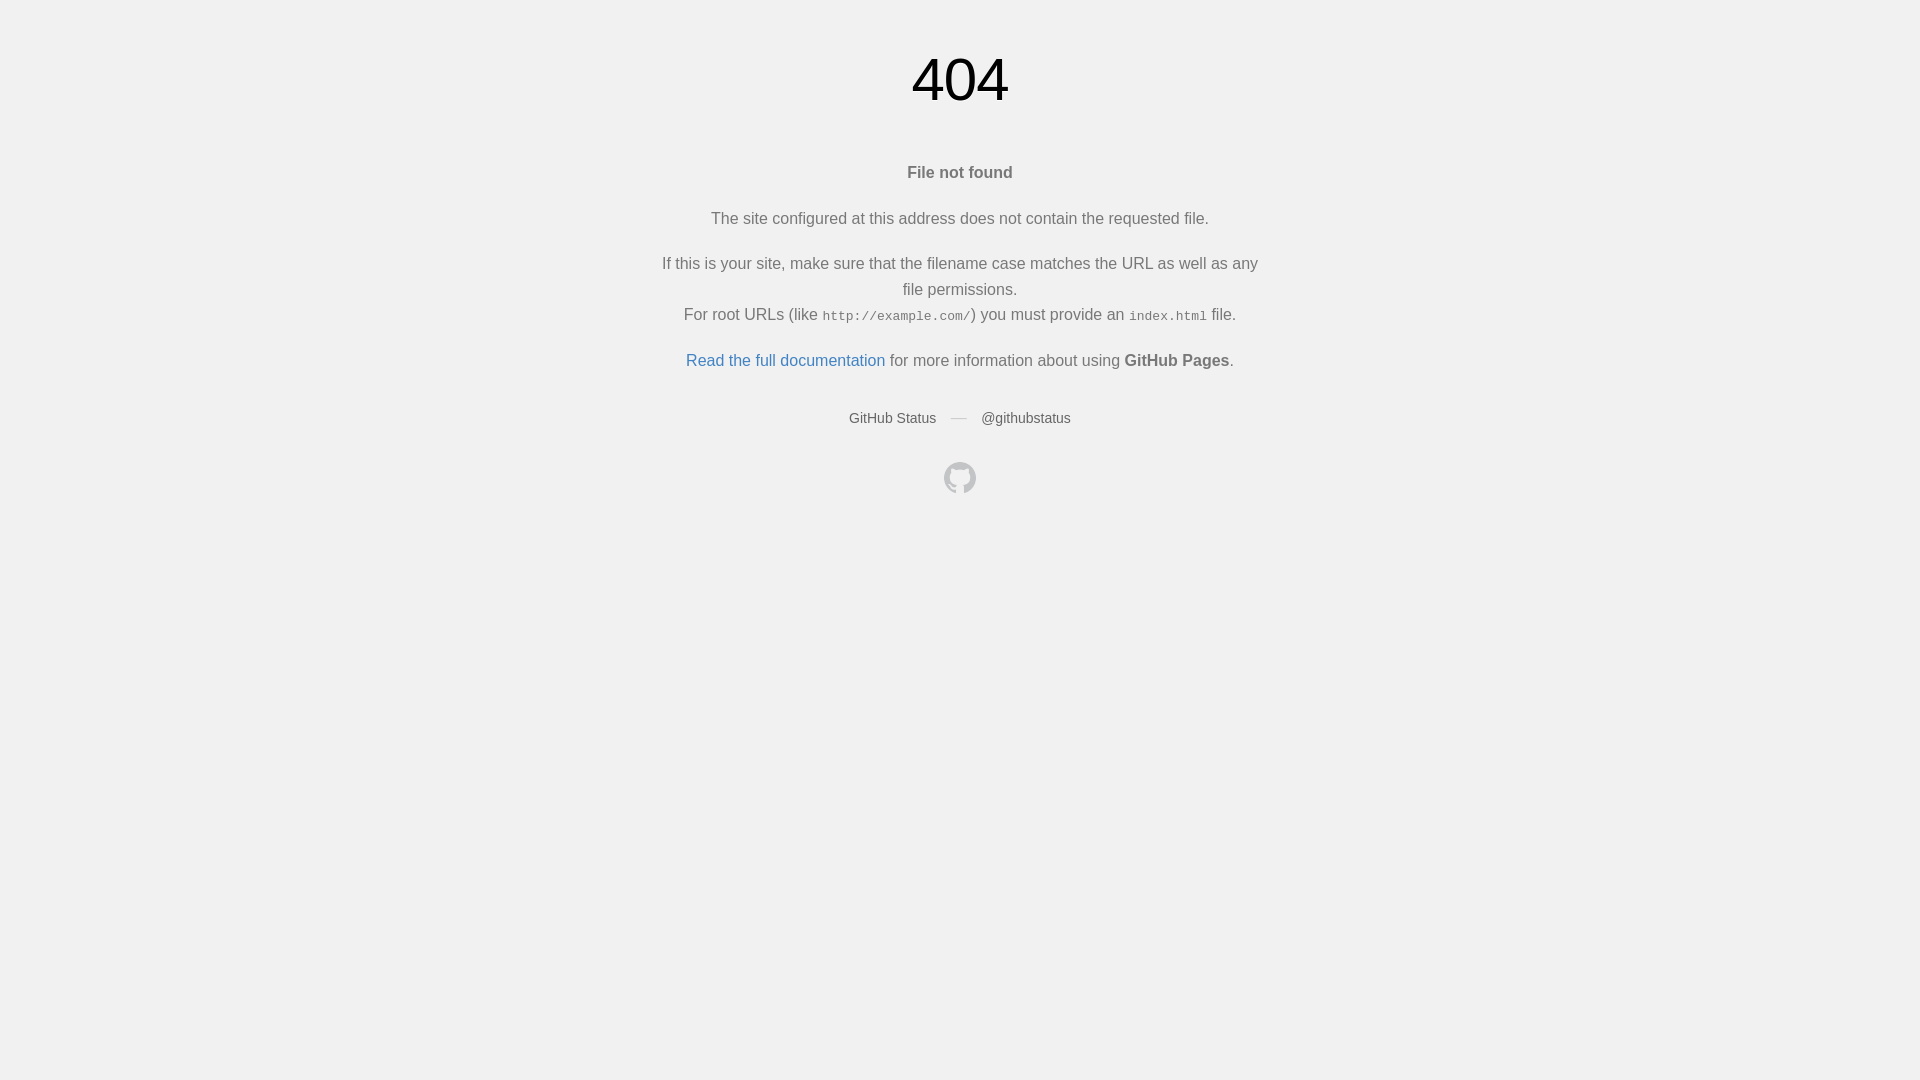 The height and width of the screenshot is (1080, 1920). Describe the element at coordinates (786, 360) in the screenshot. I see `Read the full documentation` at that location.